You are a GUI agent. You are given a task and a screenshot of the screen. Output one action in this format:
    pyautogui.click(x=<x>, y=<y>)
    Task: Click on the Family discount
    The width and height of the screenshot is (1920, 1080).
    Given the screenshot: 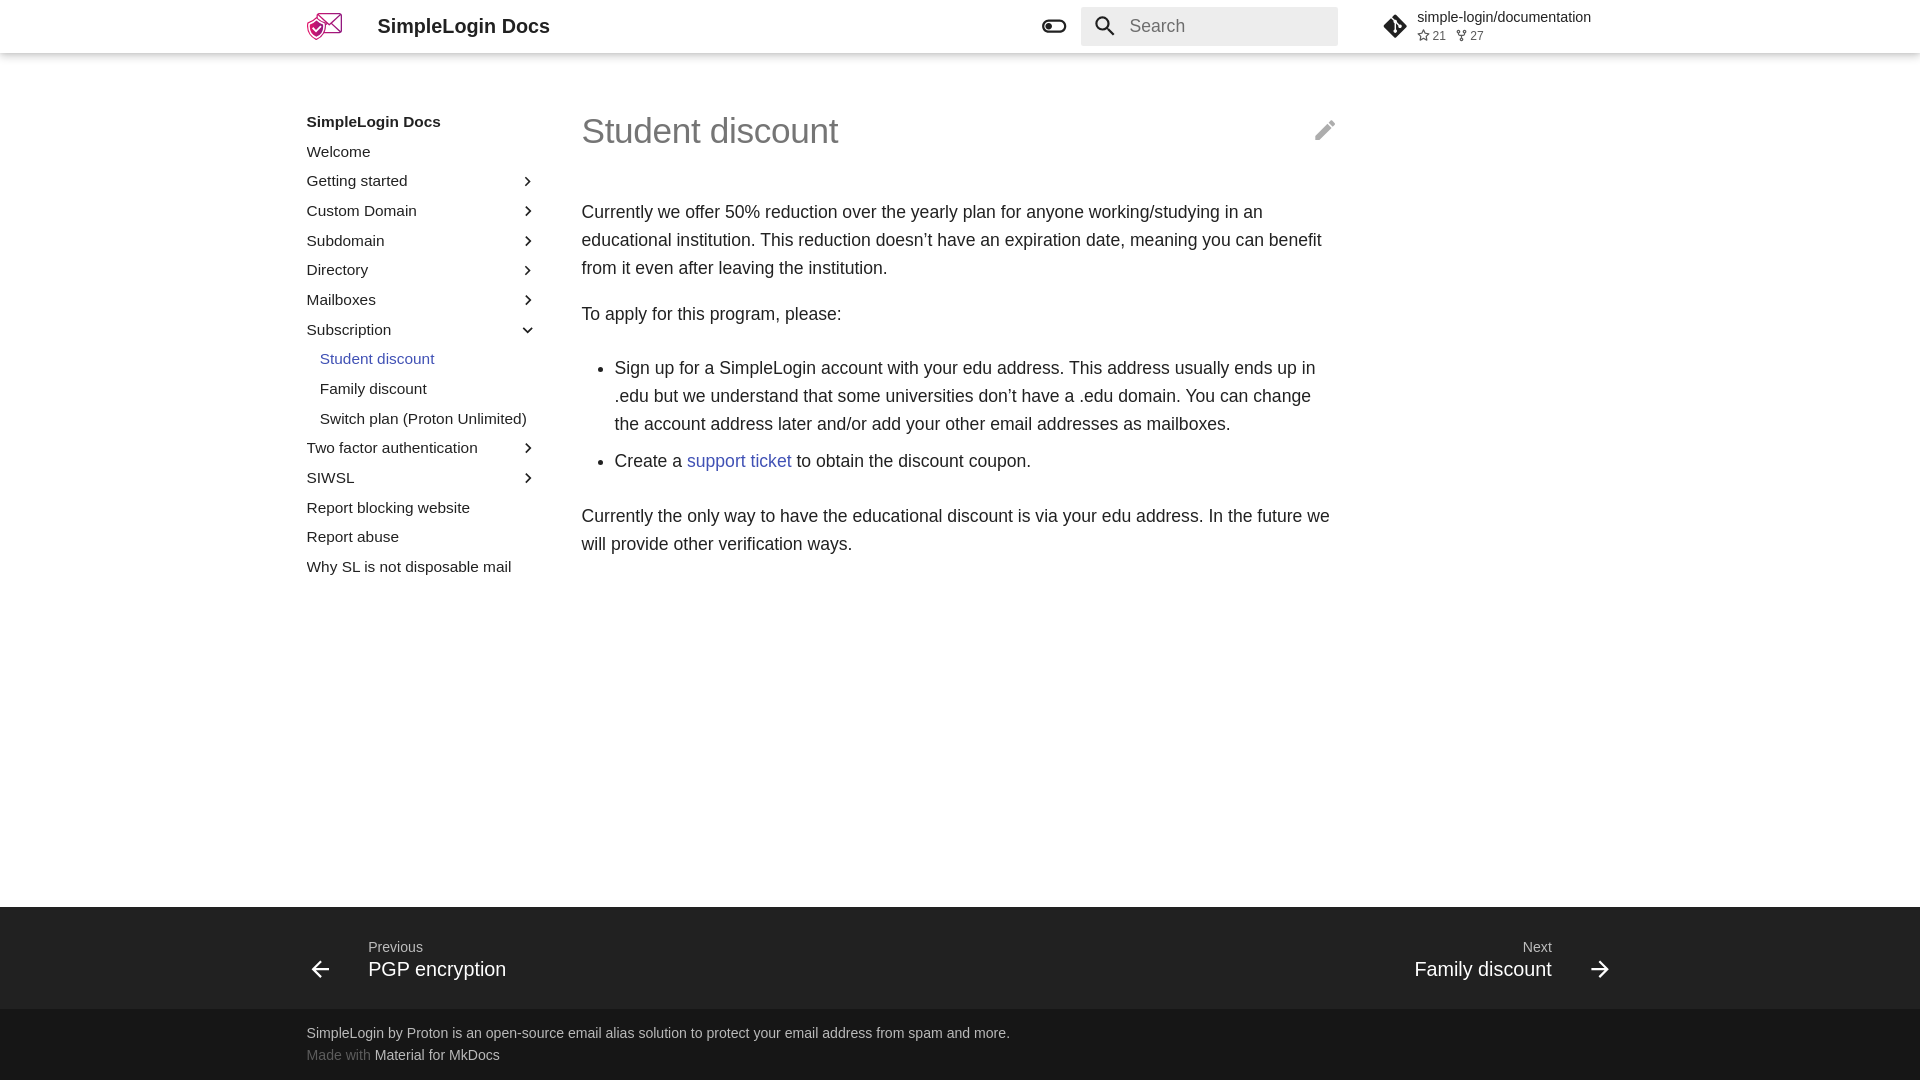 What is the action you would take?
    pyautogui.click(x=428, y=388)
    